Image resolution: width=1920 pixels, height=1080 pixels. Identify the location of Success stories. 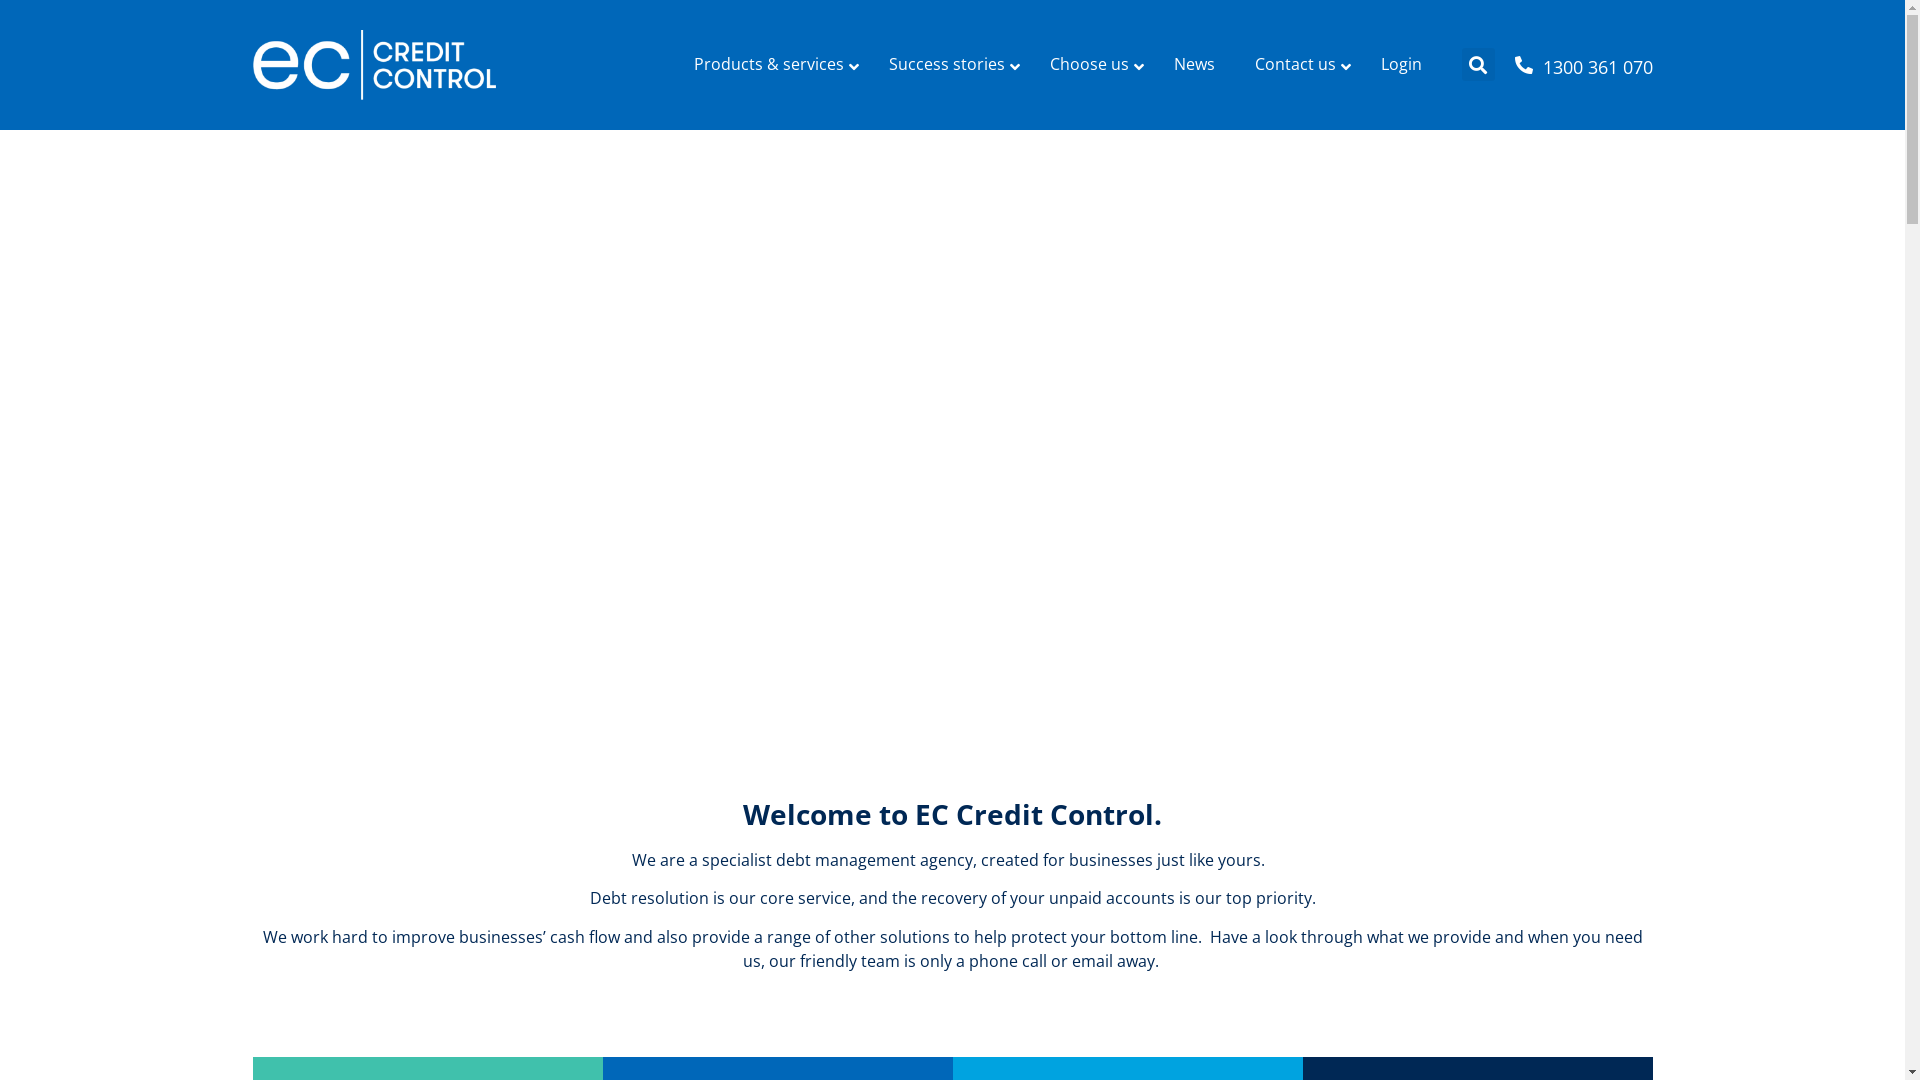
(948, 64).